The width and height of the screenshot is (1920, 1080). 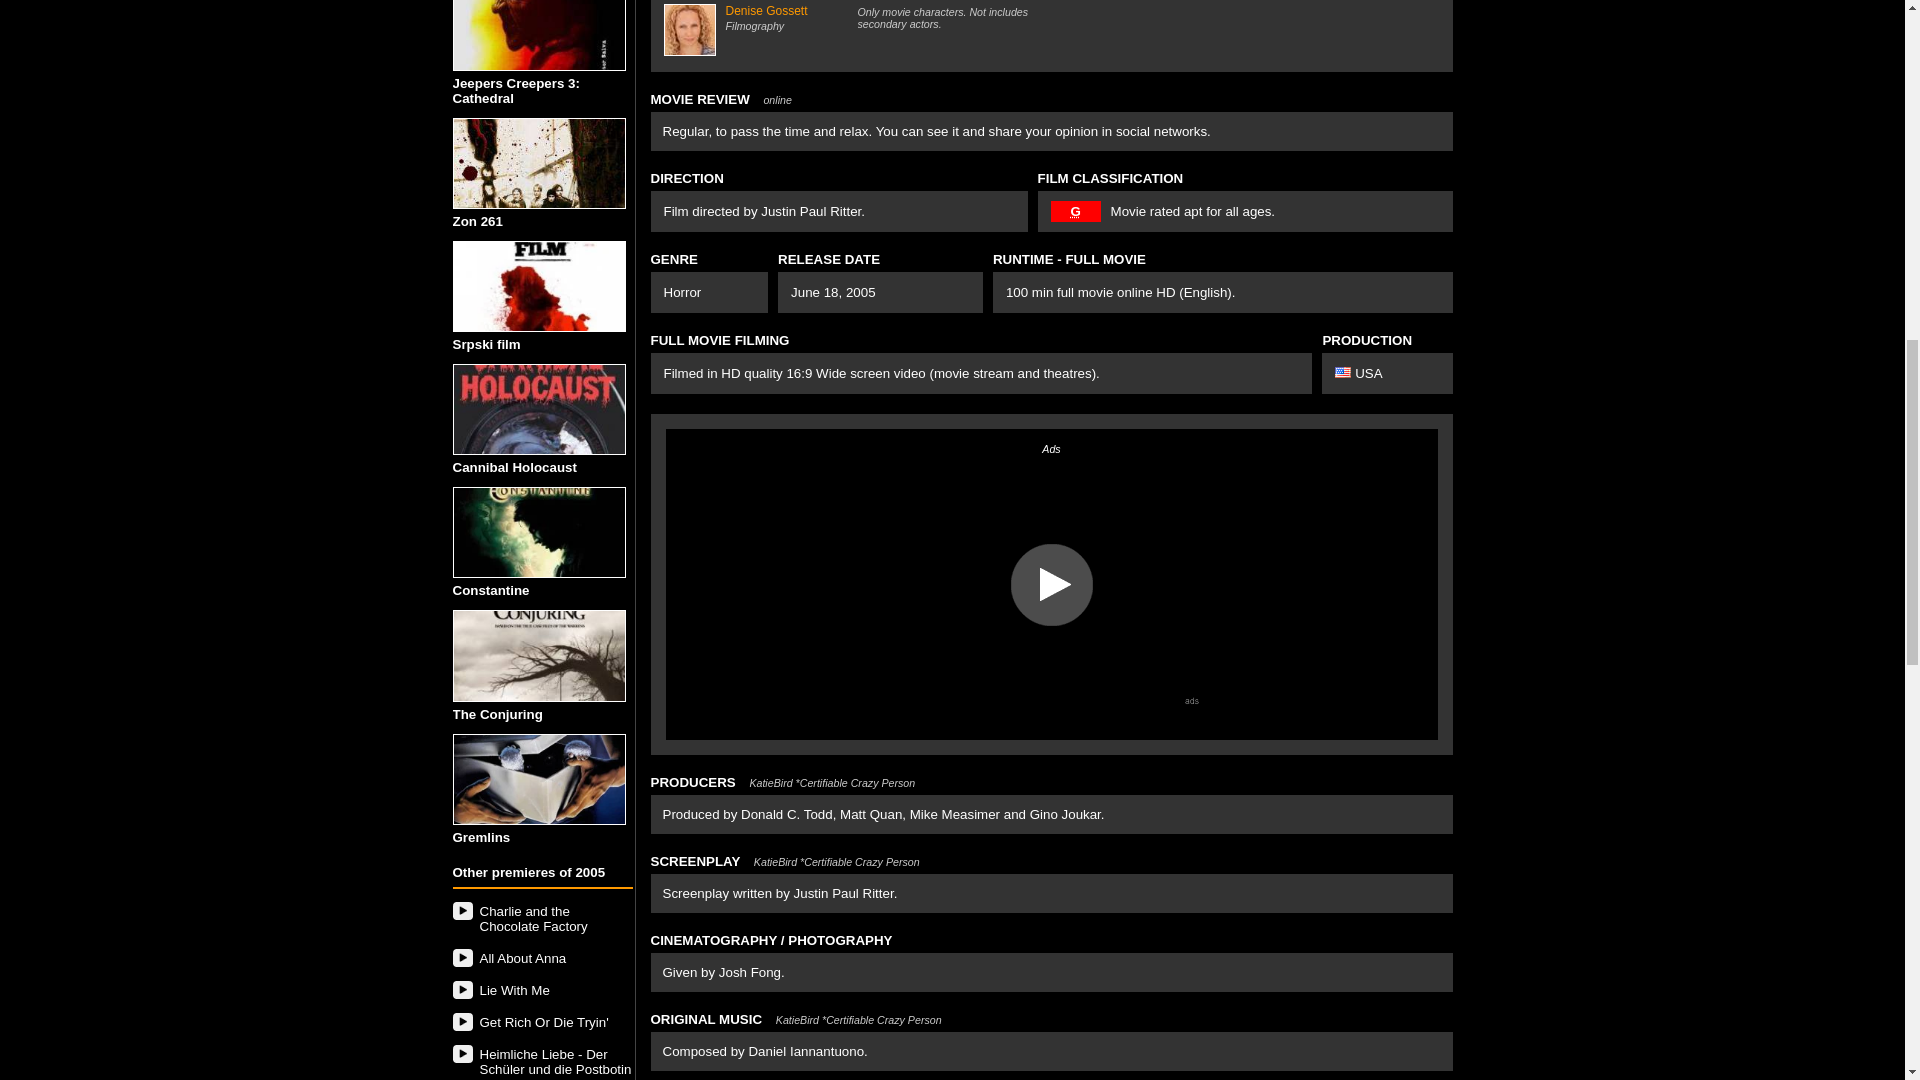 What do you see at coordinates (538, 780) in the screenshot?
I see `Gremlins, movie` at bounding box center [538, 780].